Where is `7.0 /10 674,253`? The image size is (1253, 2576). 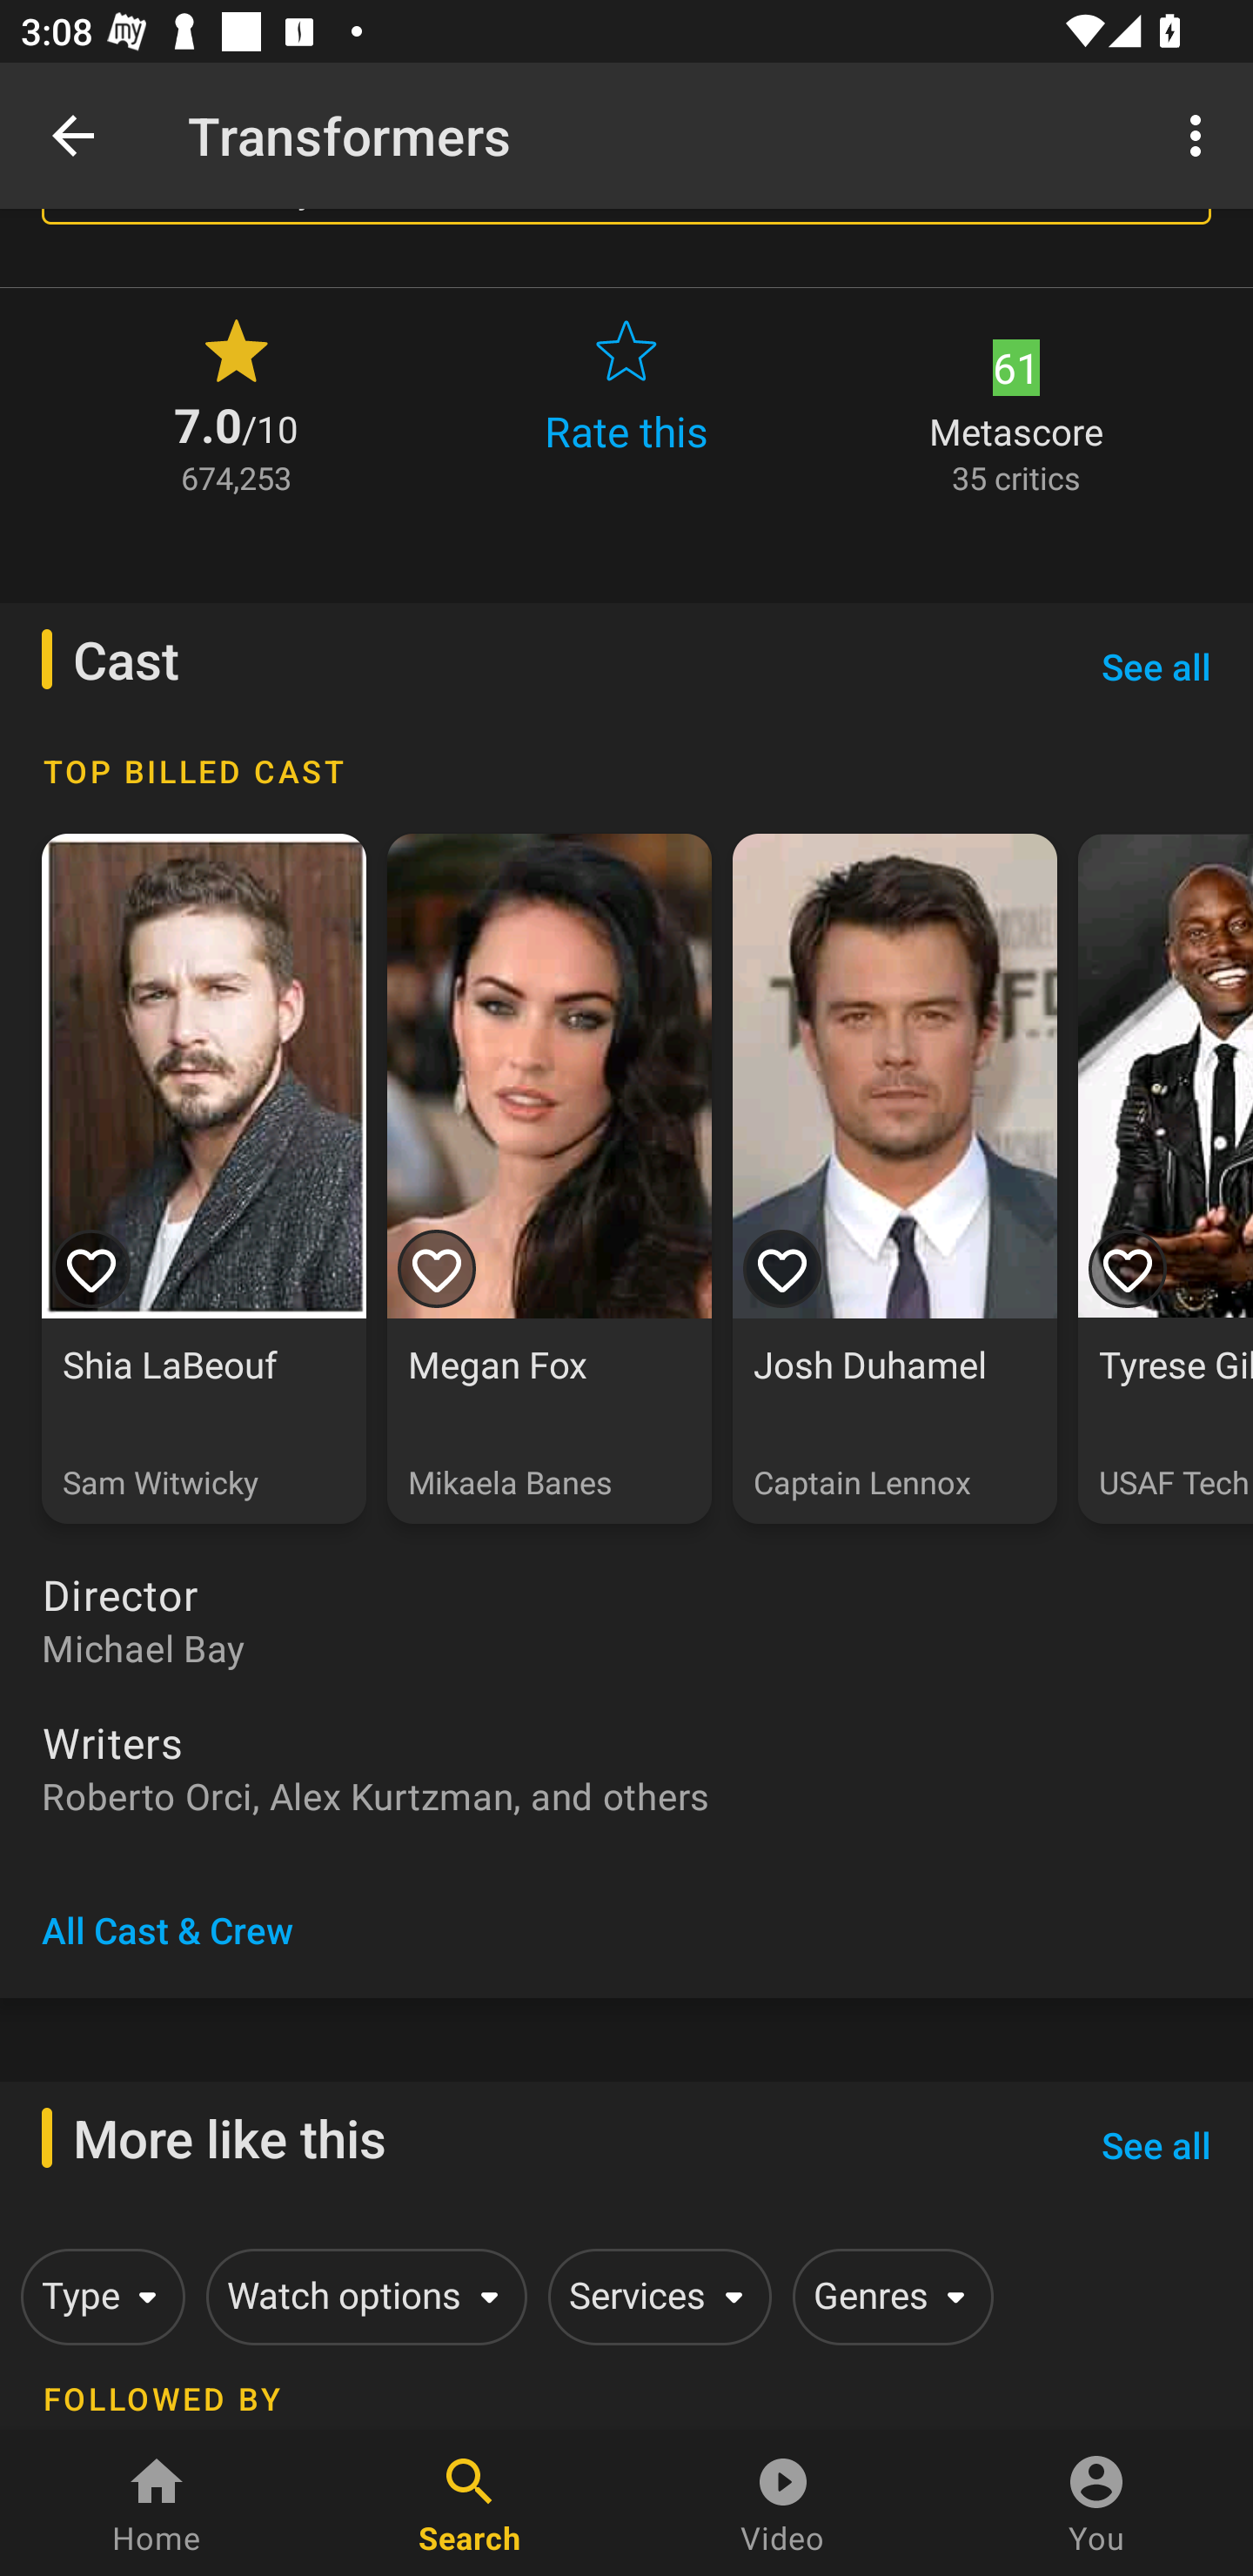
7.0 /10 674,253 is located at coordinates (236, 404).